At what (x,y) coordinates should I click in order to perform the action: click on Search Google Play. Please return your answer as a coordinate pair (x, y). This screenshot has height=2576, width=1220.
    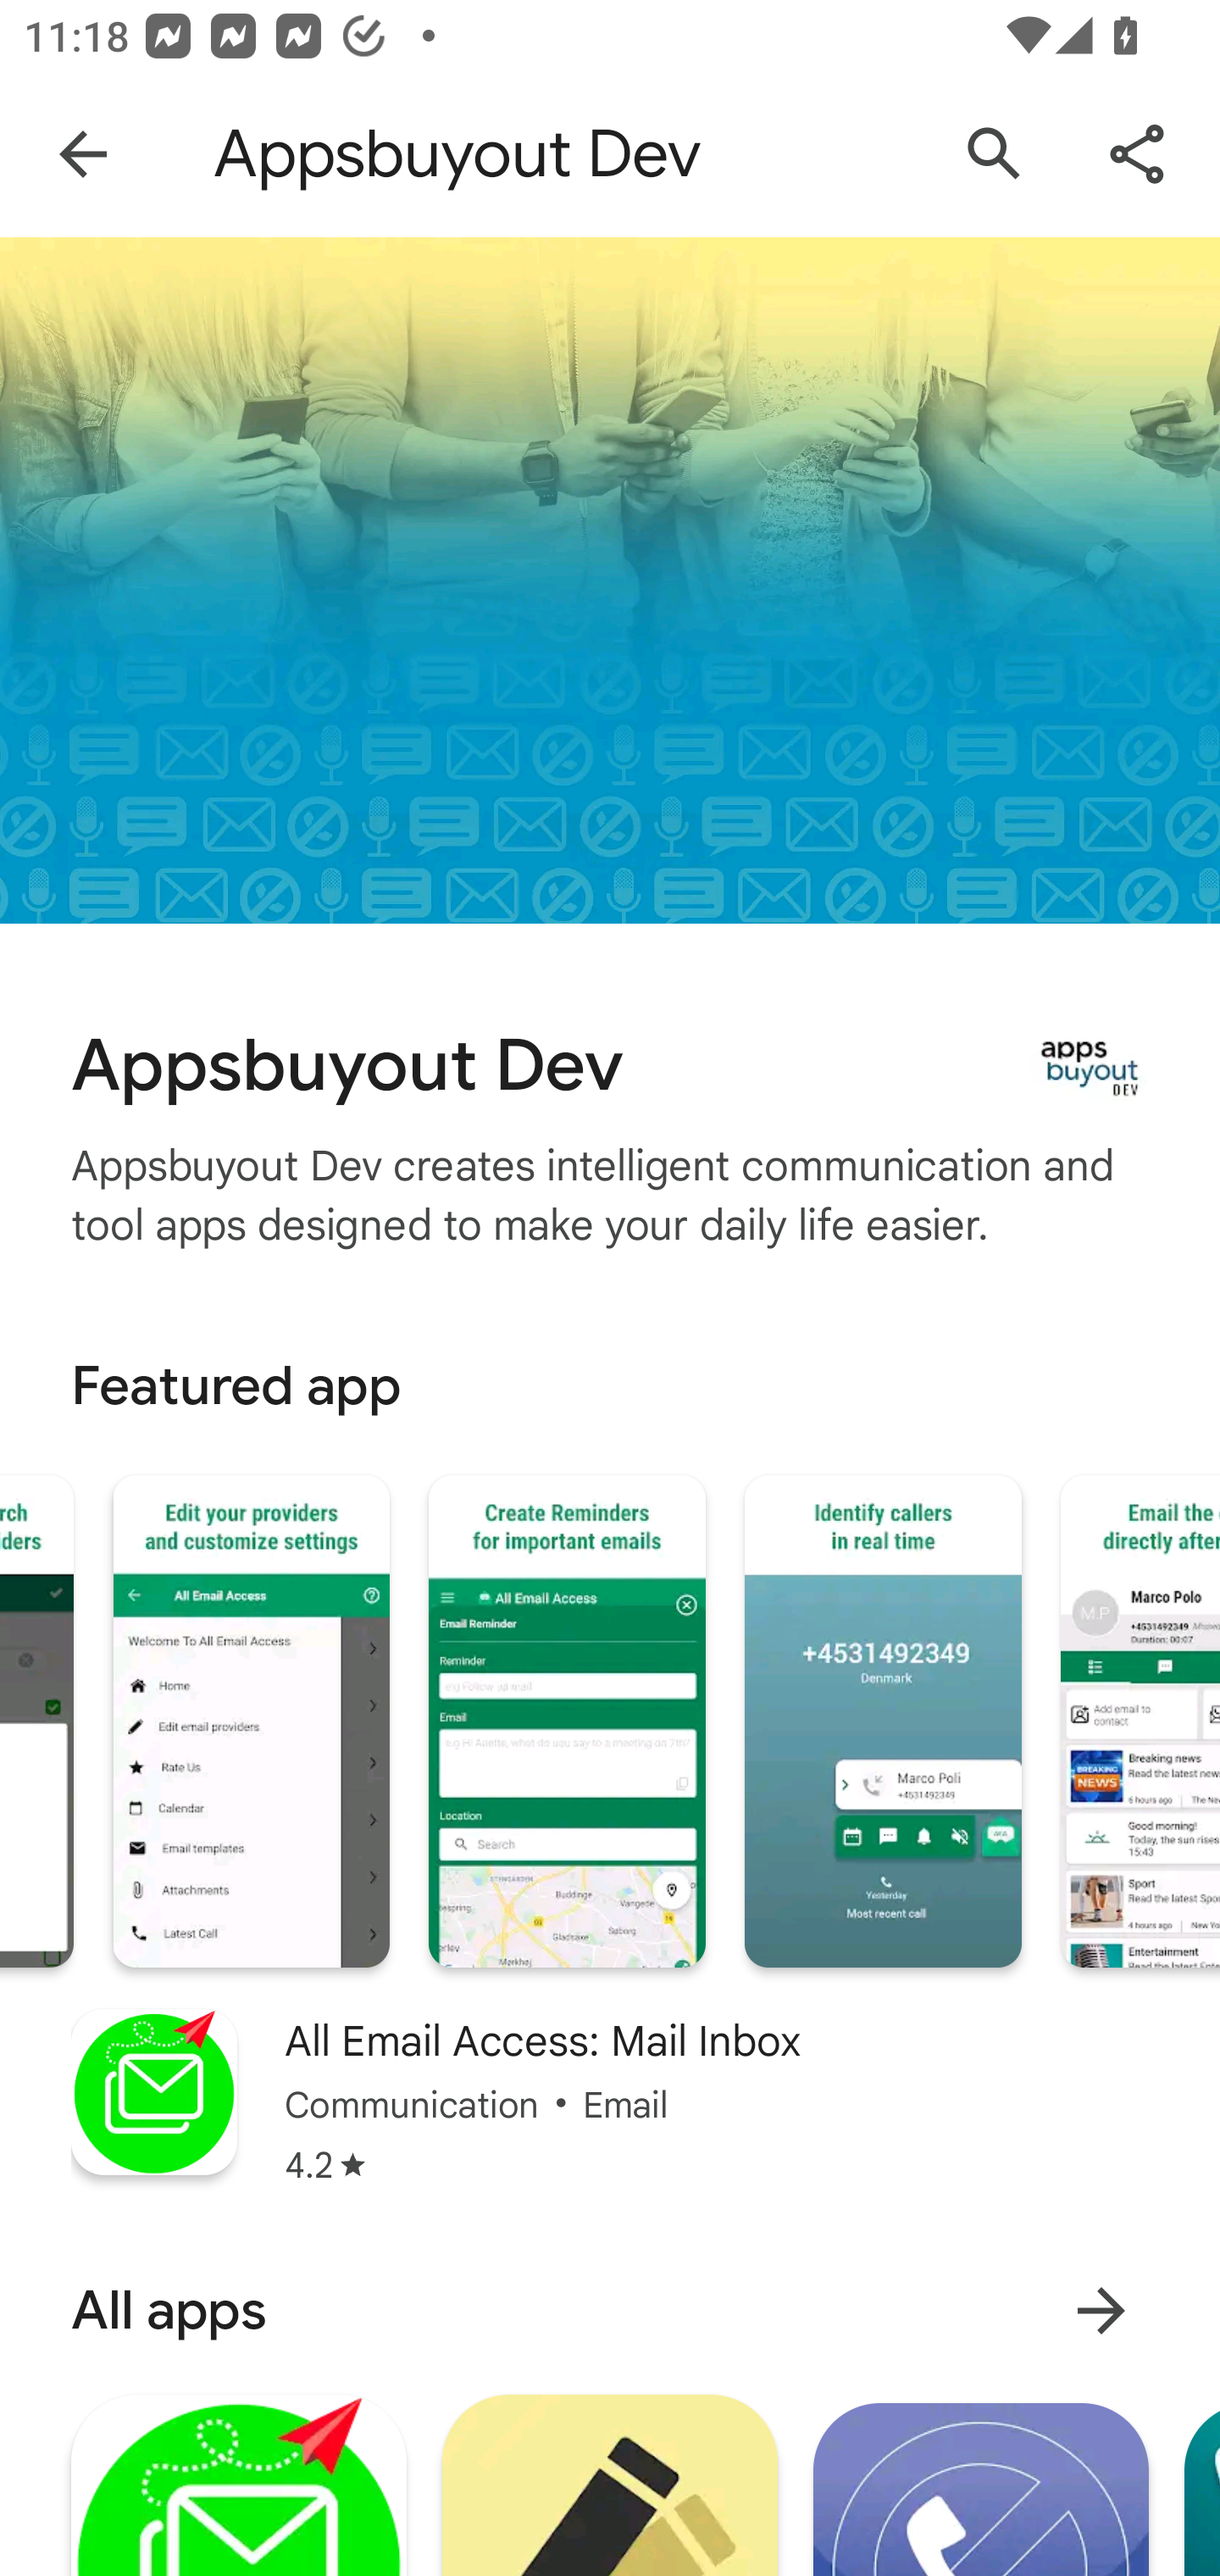
    Looking at the image, I should click on (995, 154).